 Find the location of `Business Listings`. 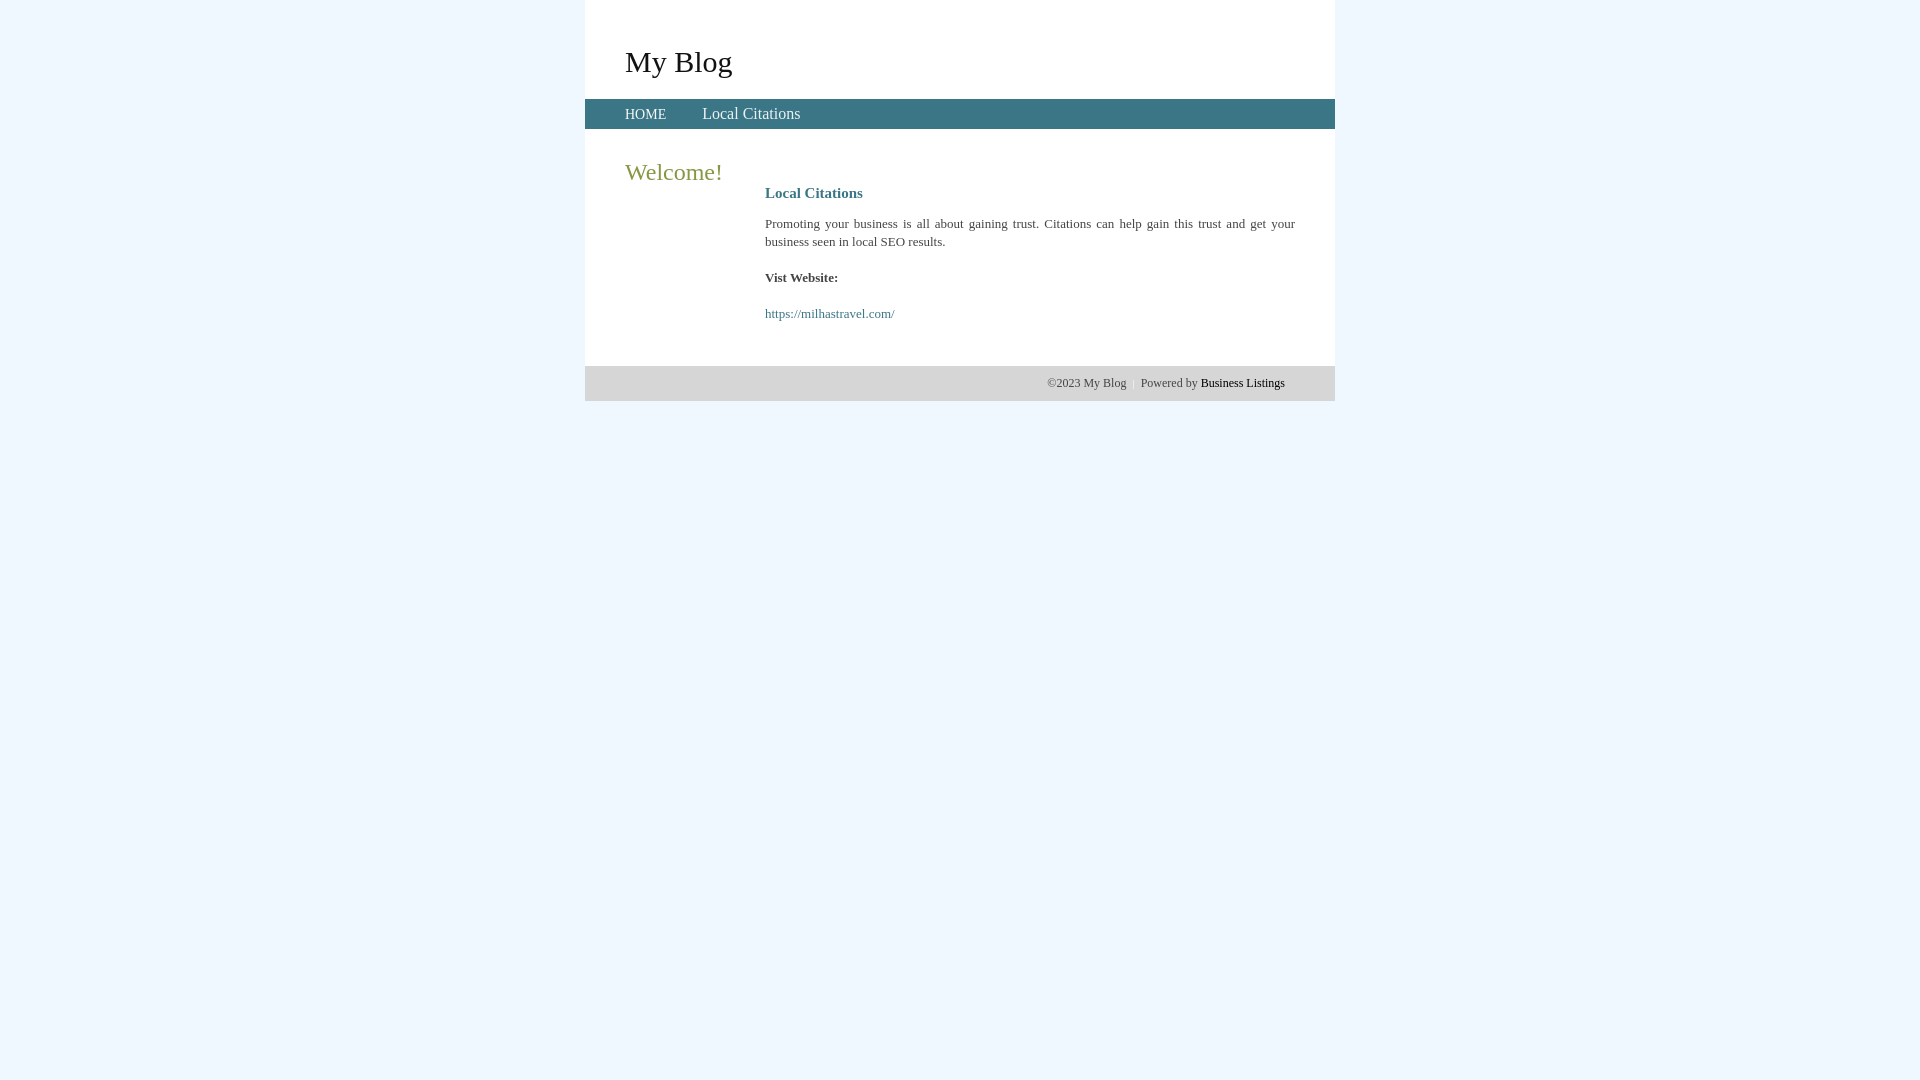

Business Listings is located at coordinates (1243, 383).